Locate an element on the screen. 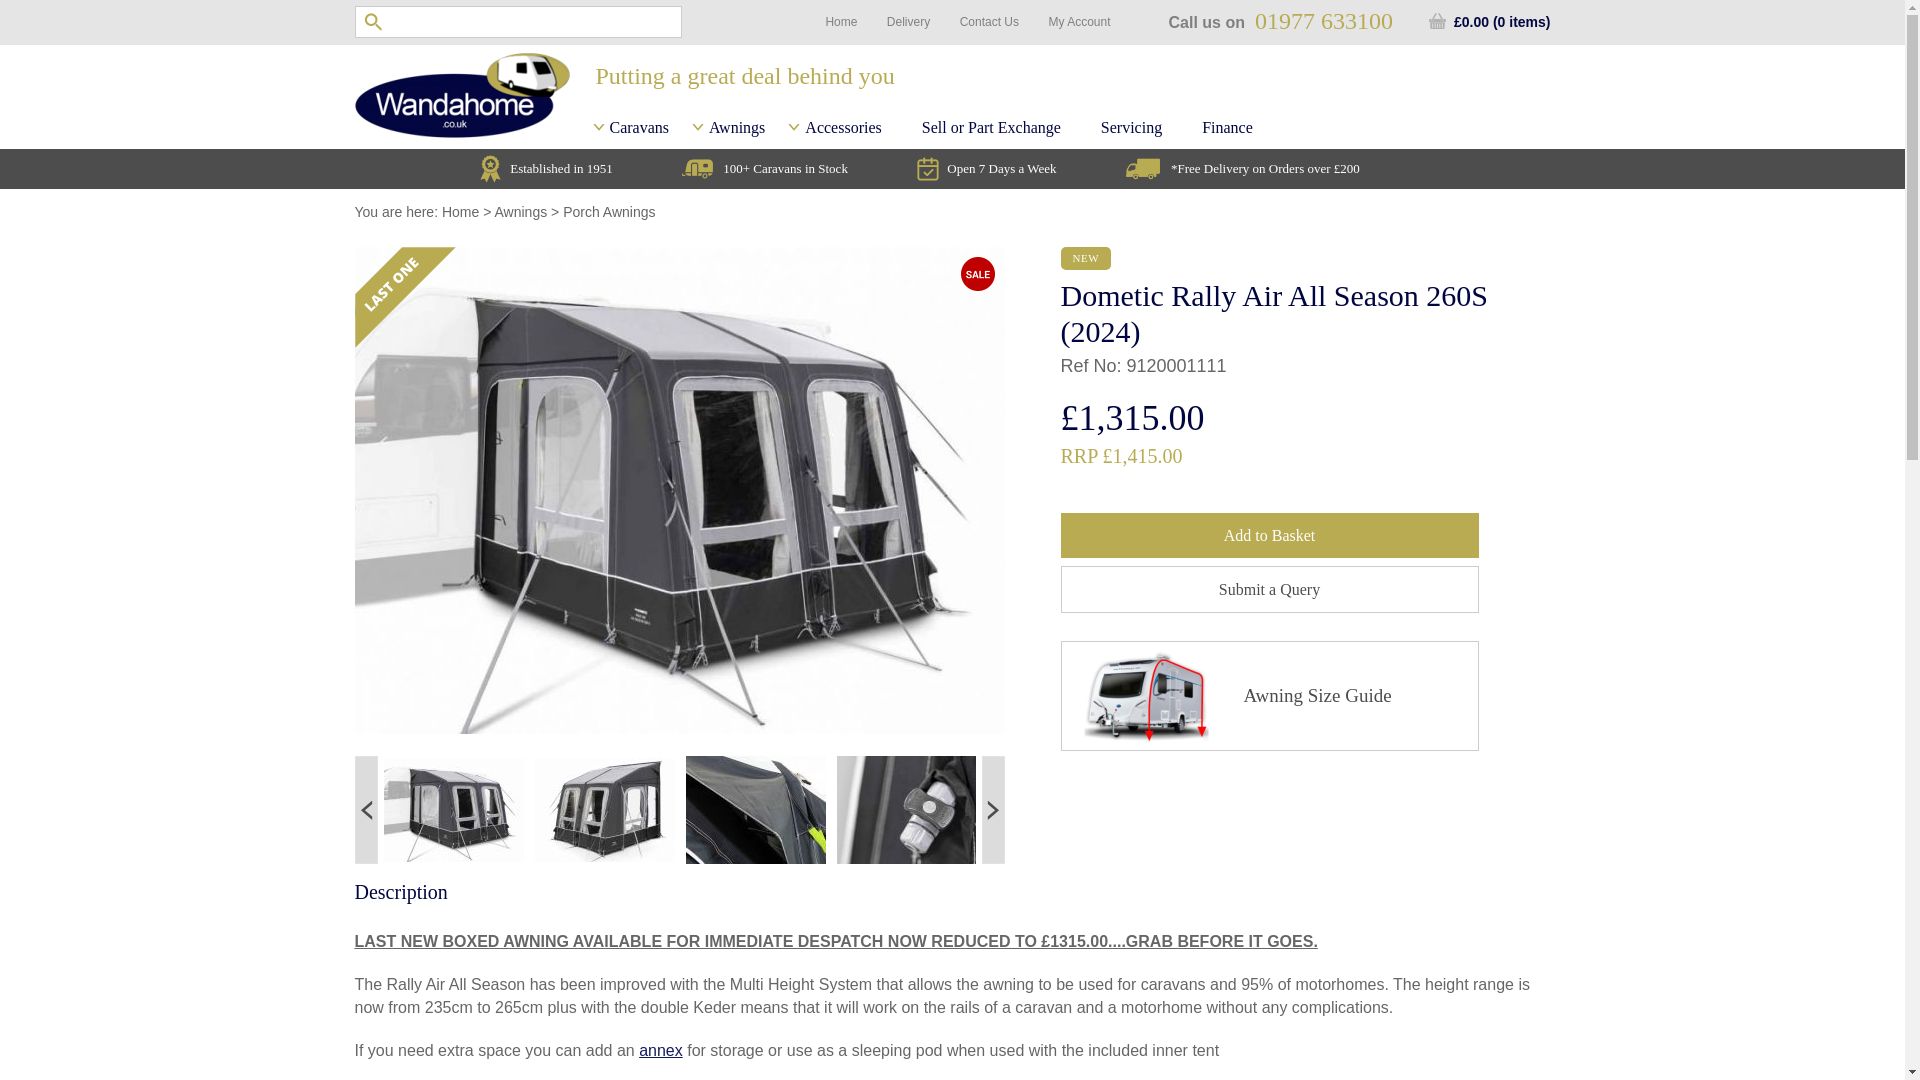 This screenshot has width=1920, height=1080. Delivery is located at coordinates (908, 22).